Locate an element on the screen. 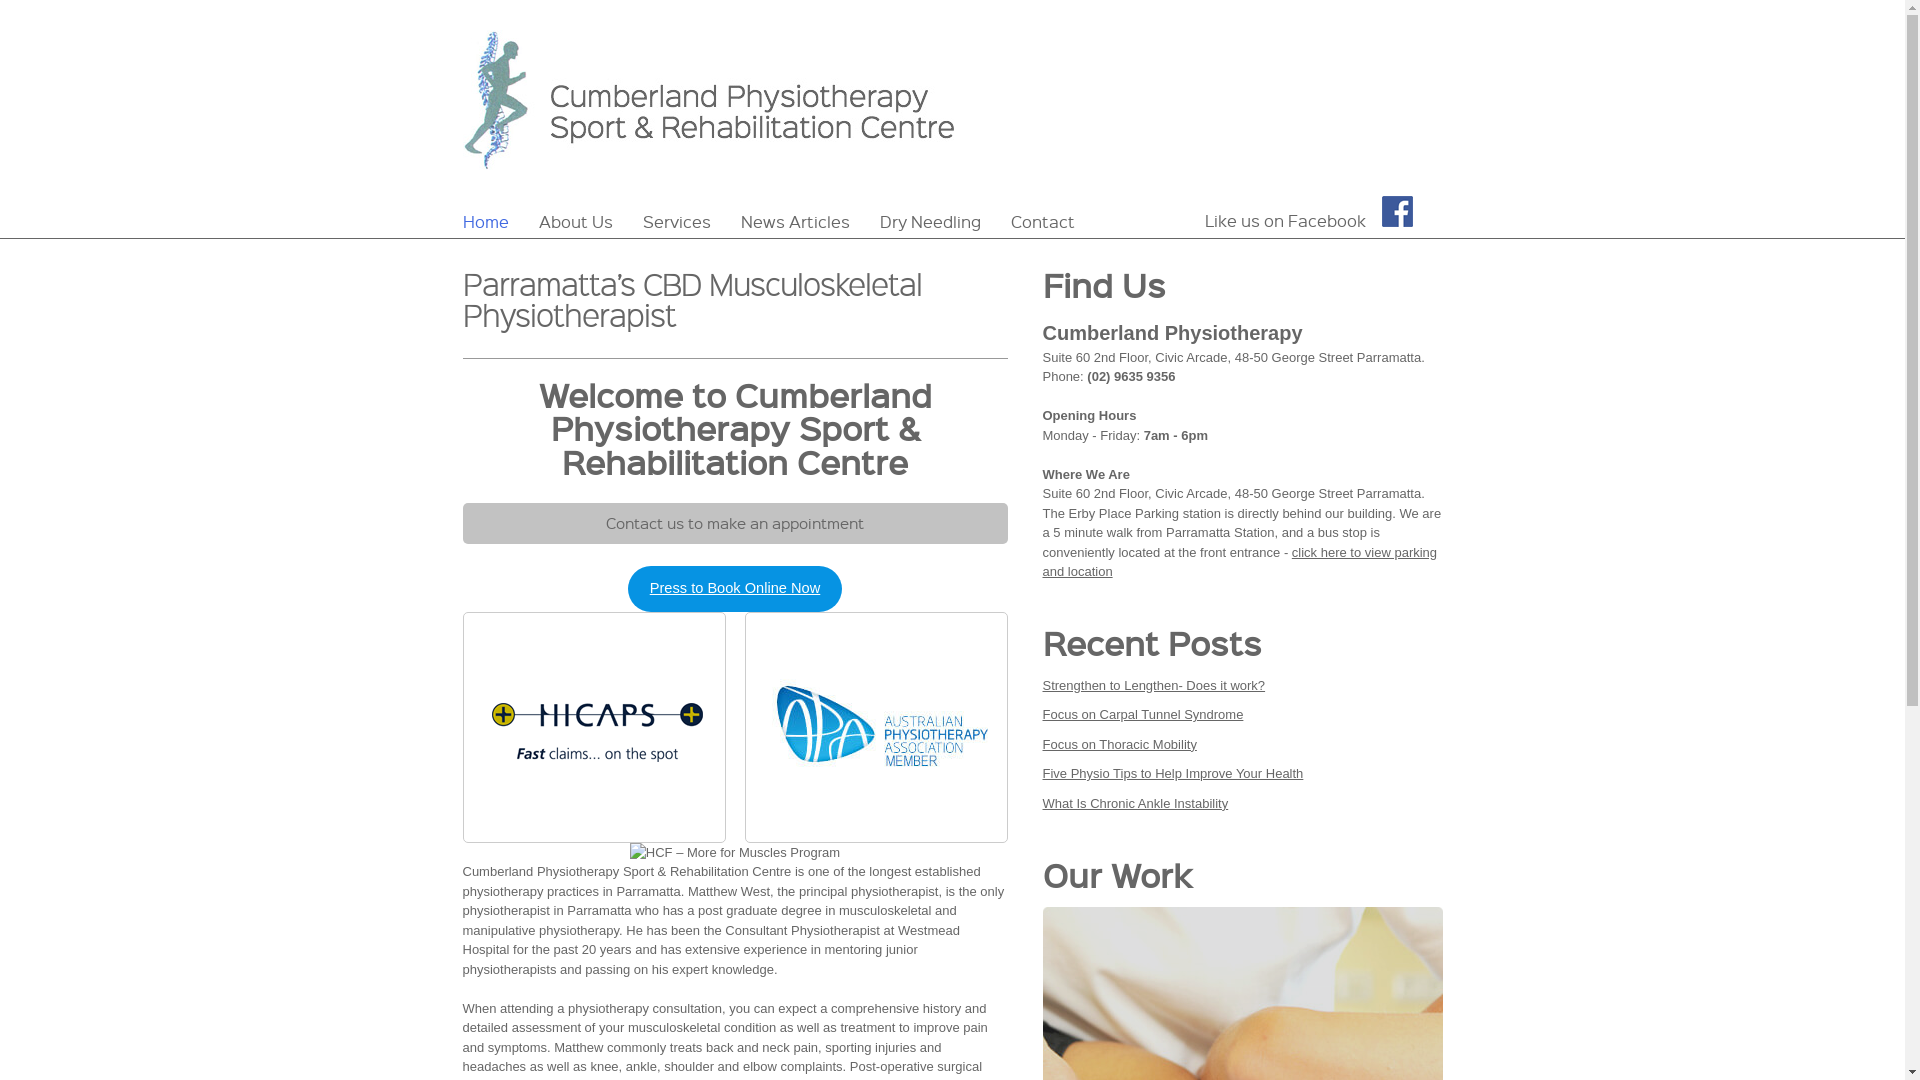 This screenshot has height=1080, width=1920. Strengthen to Lengthen- Does it work? is located at coordinates (1154, 686).